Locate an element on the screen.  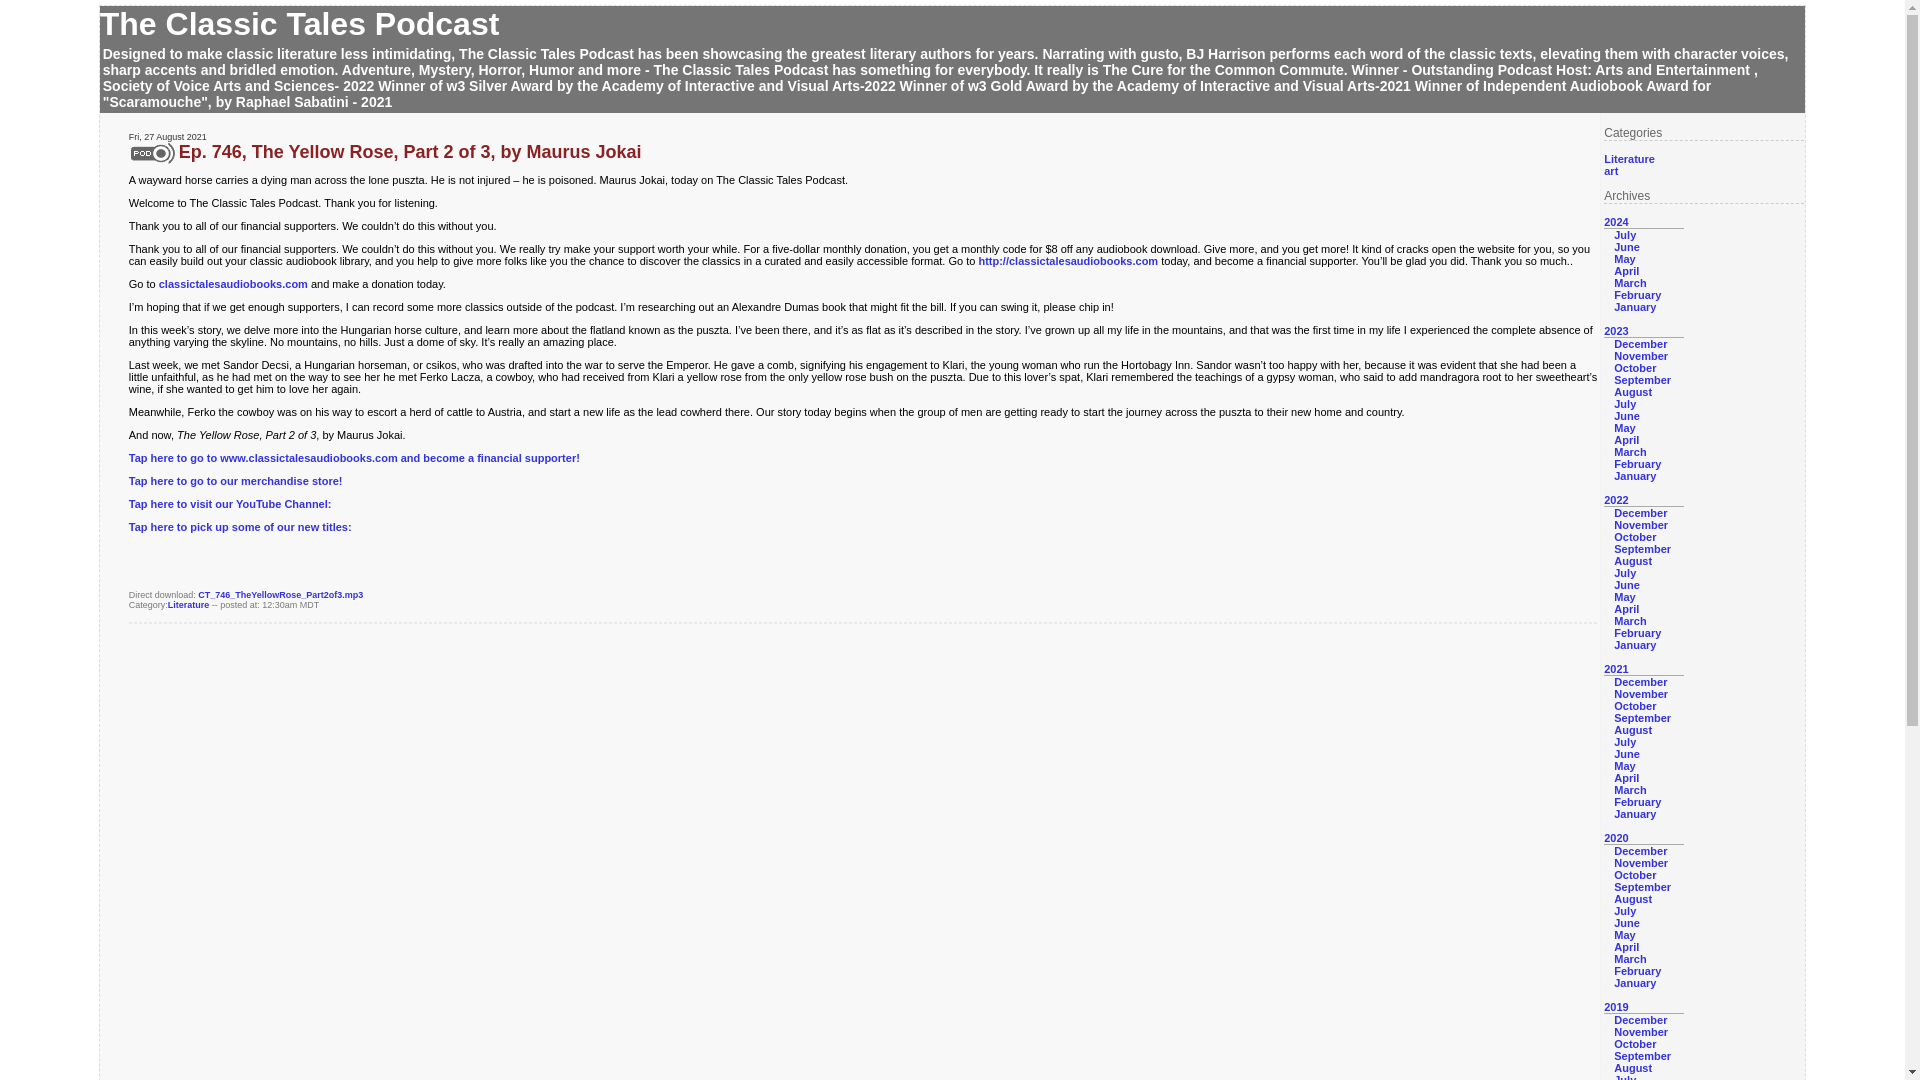
May is located at coordinates (1624, 258).